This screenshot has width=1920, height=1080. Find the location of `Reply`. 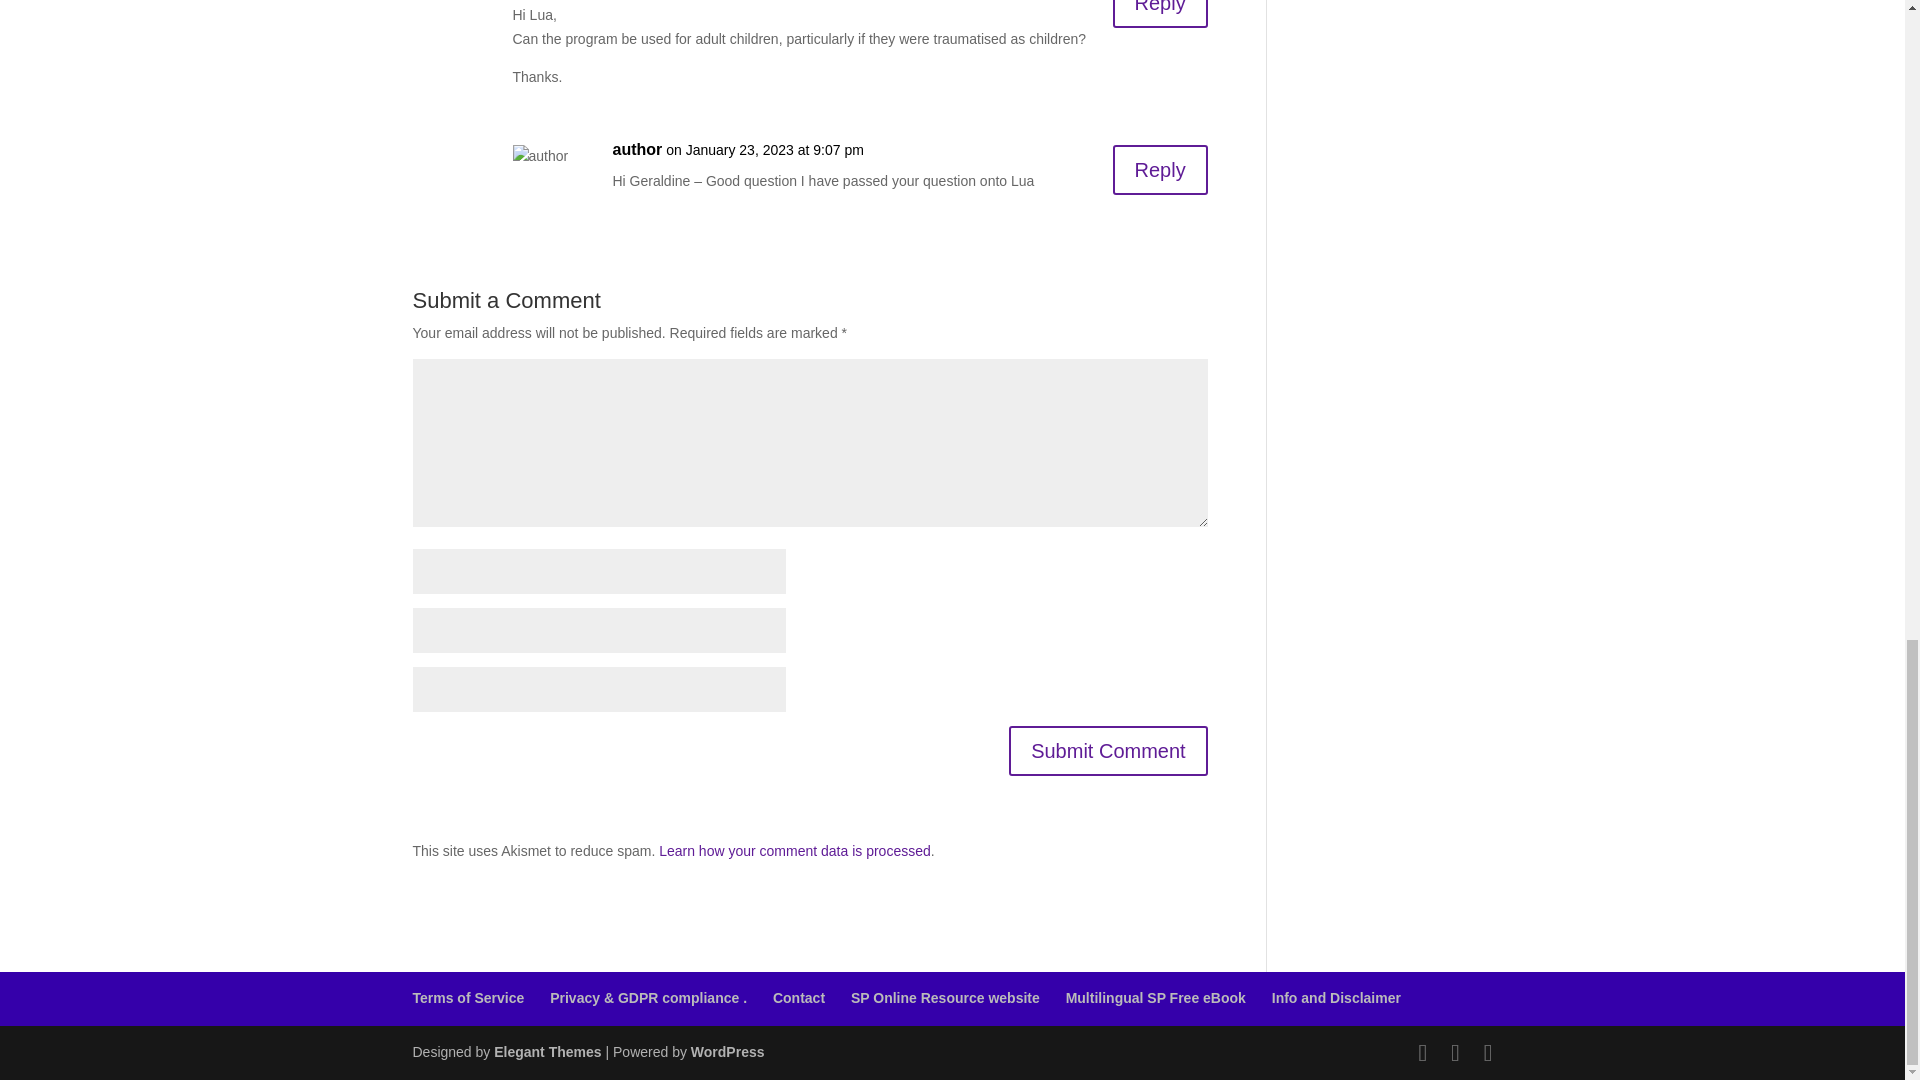

Reply is located at coordinates (1160, 14).